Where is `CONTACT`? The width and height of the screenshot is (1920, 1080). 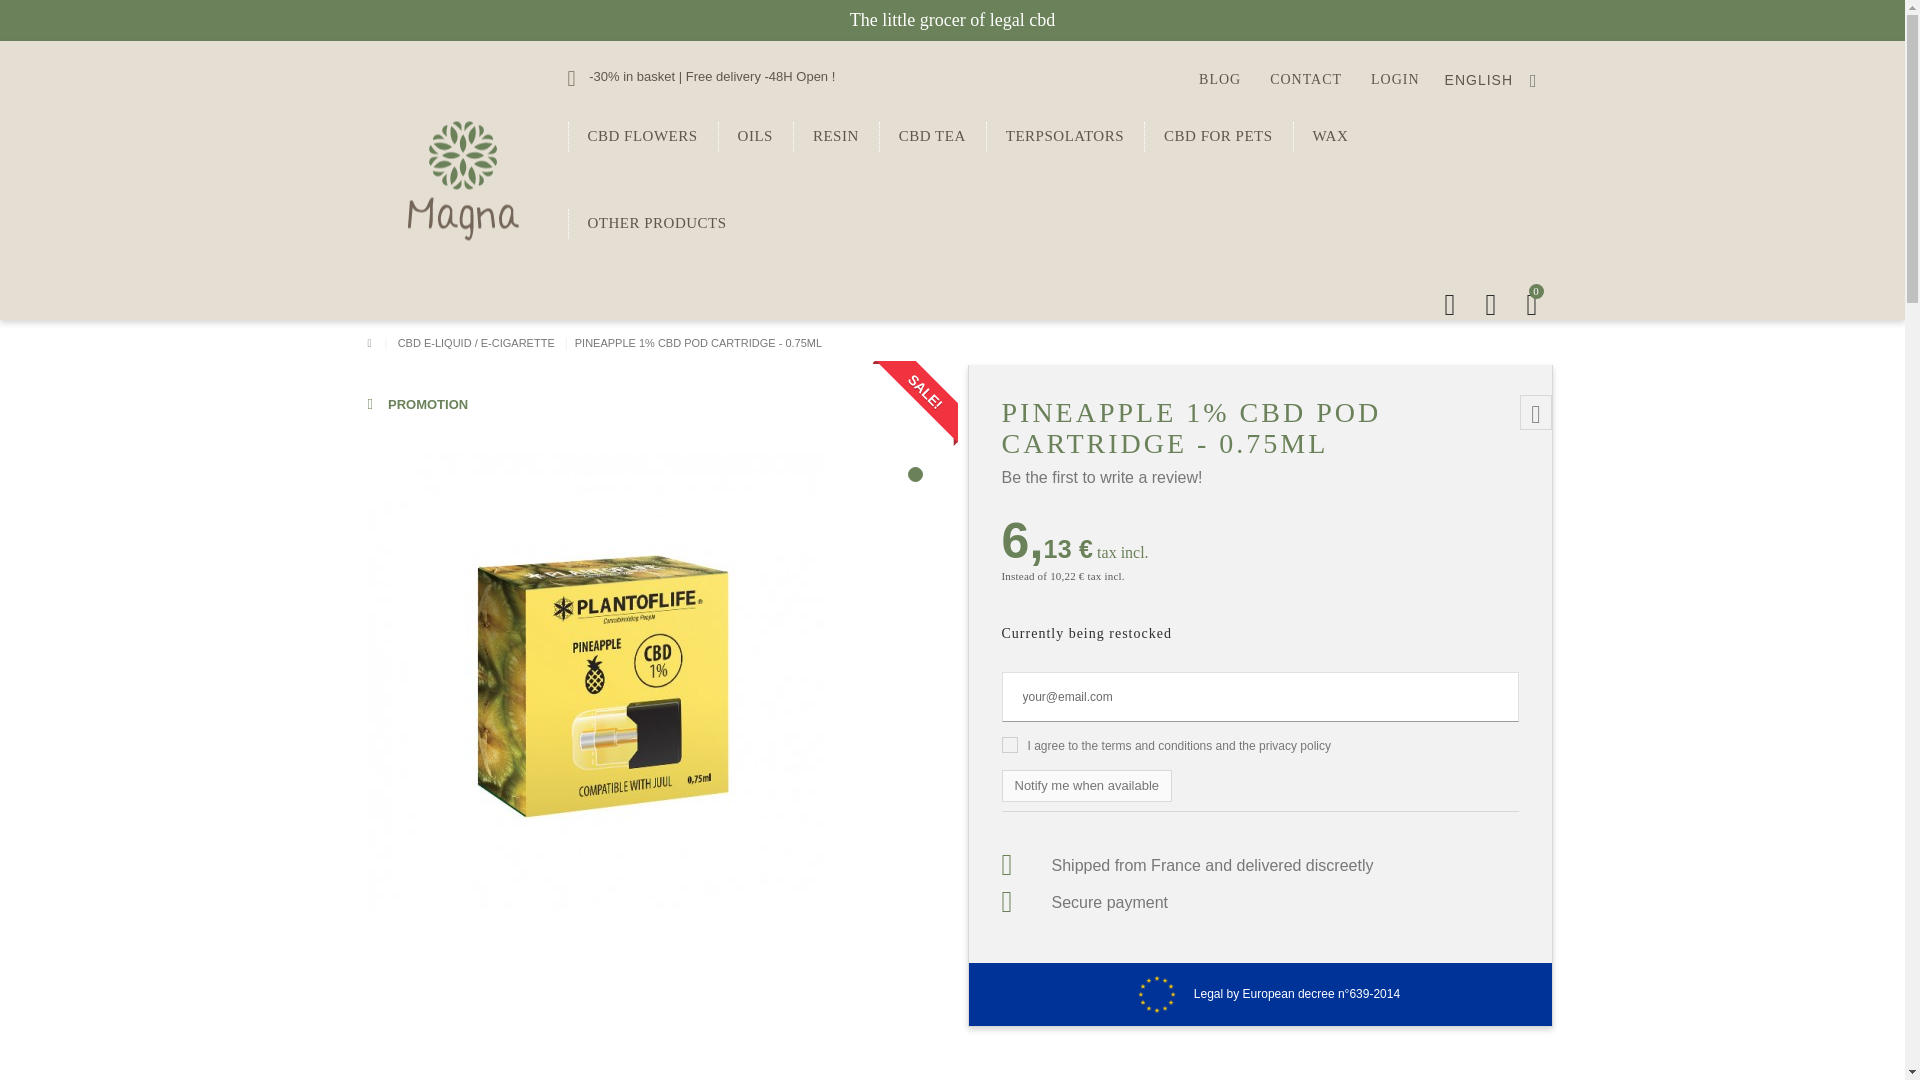 CONTACT is located at coordinates (1306, 80).